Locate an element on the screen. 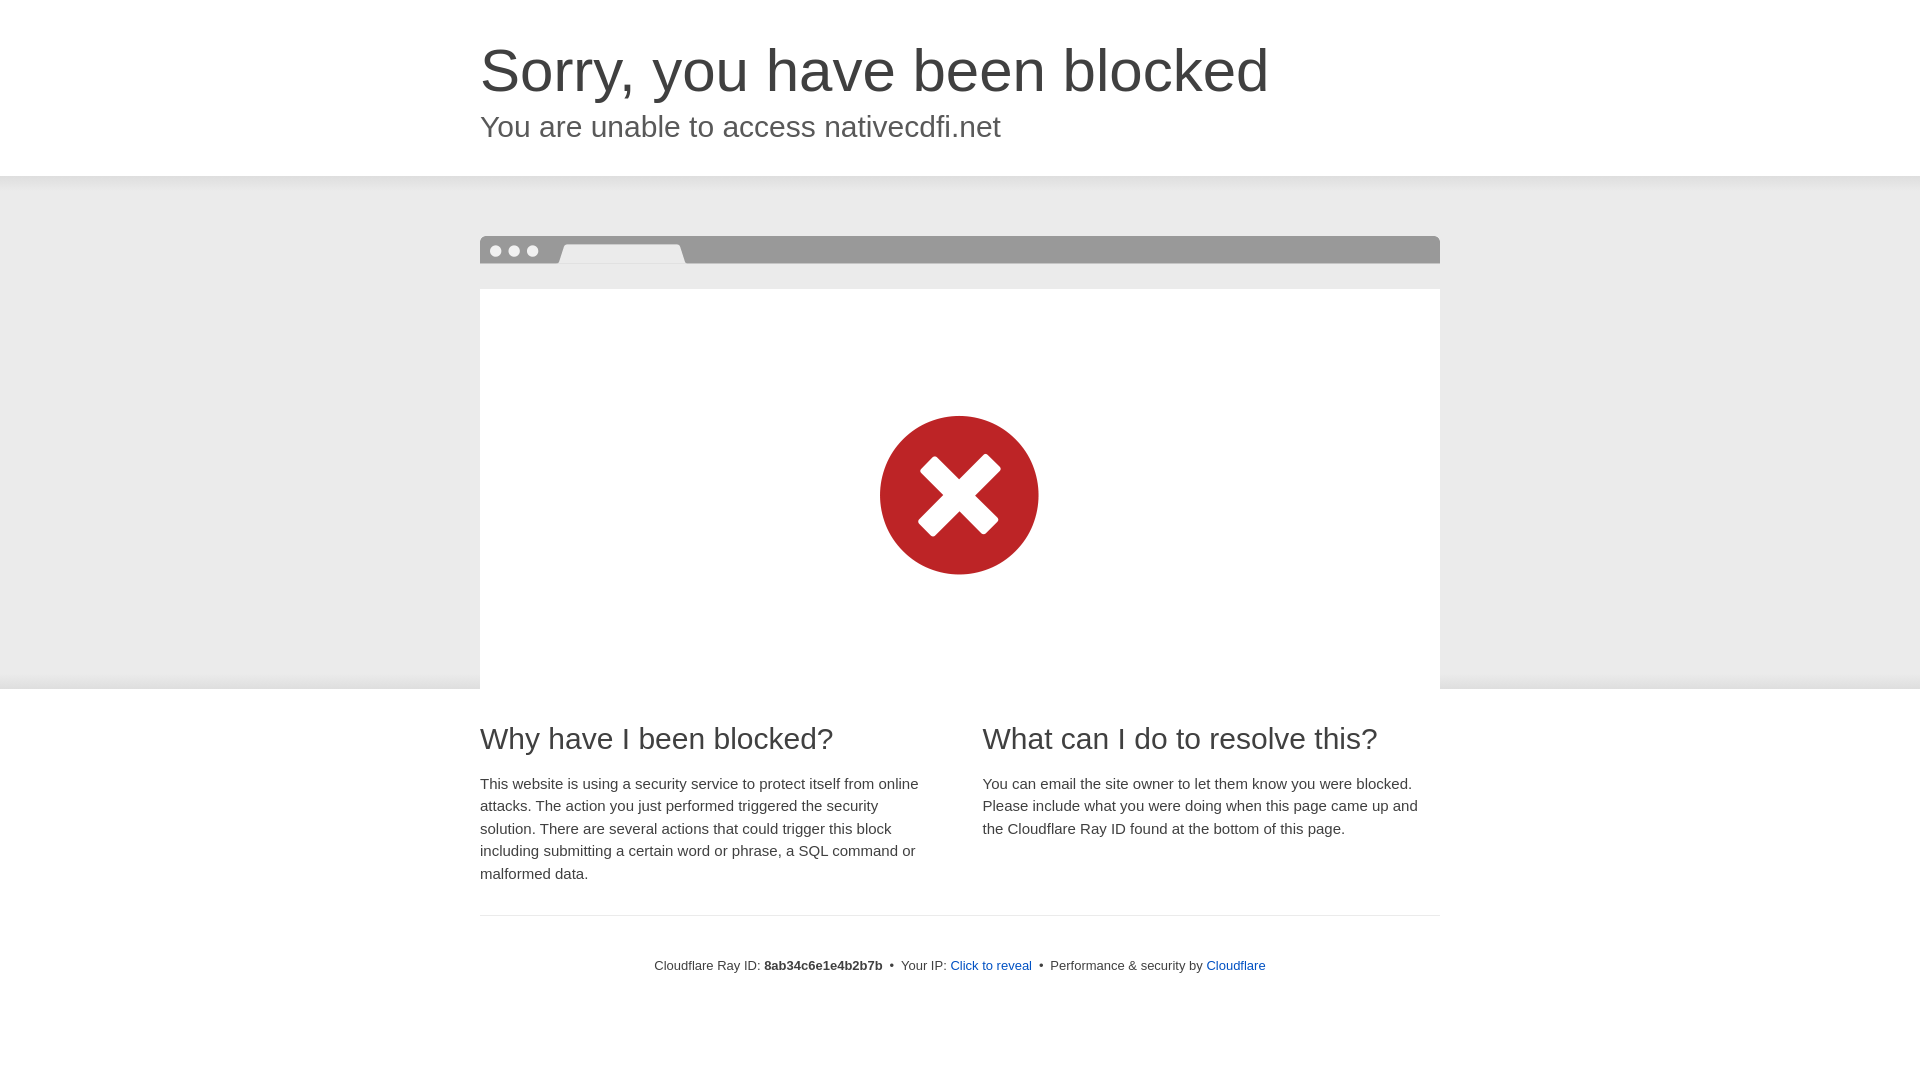 The width and height of the screenshot is (1920, 1080). Click to reveal is located at coordinates (991, 966).